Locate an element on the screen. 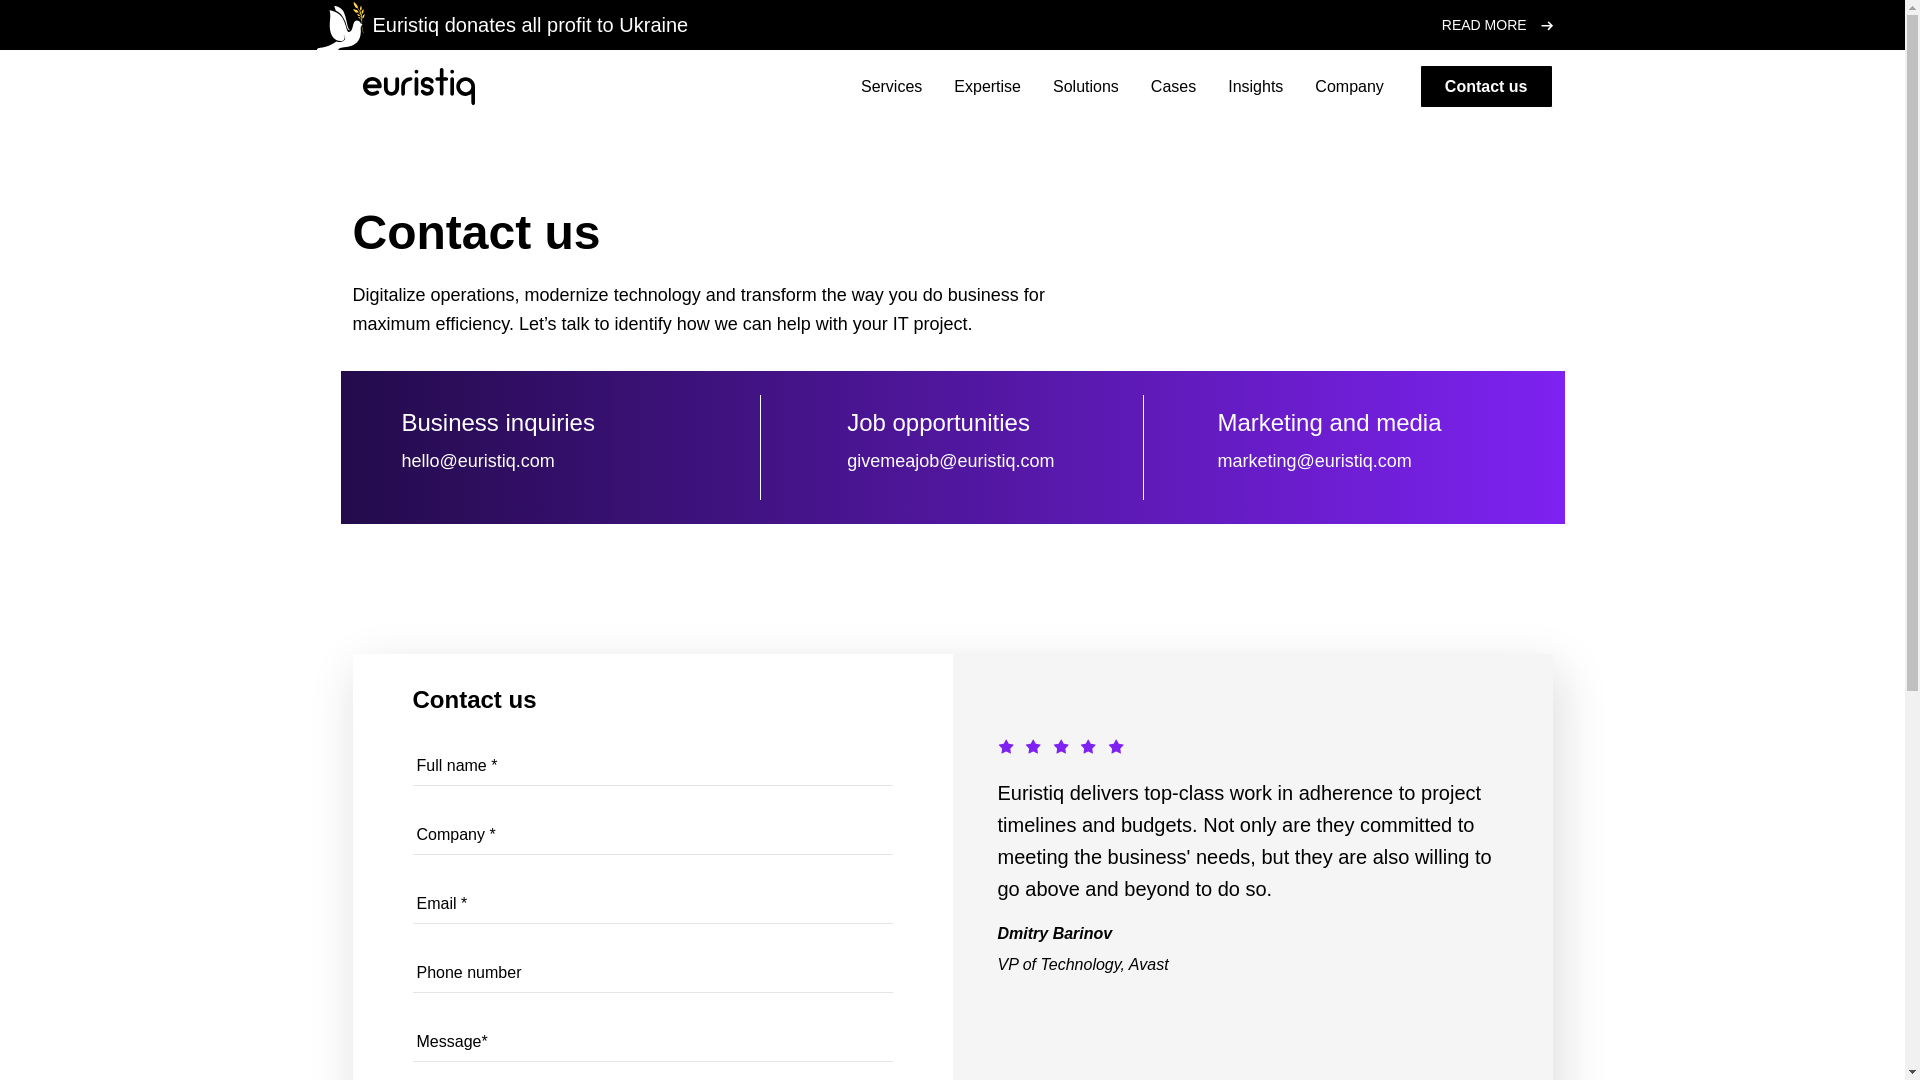  READ MORE is located at coordinates (1497, 24).